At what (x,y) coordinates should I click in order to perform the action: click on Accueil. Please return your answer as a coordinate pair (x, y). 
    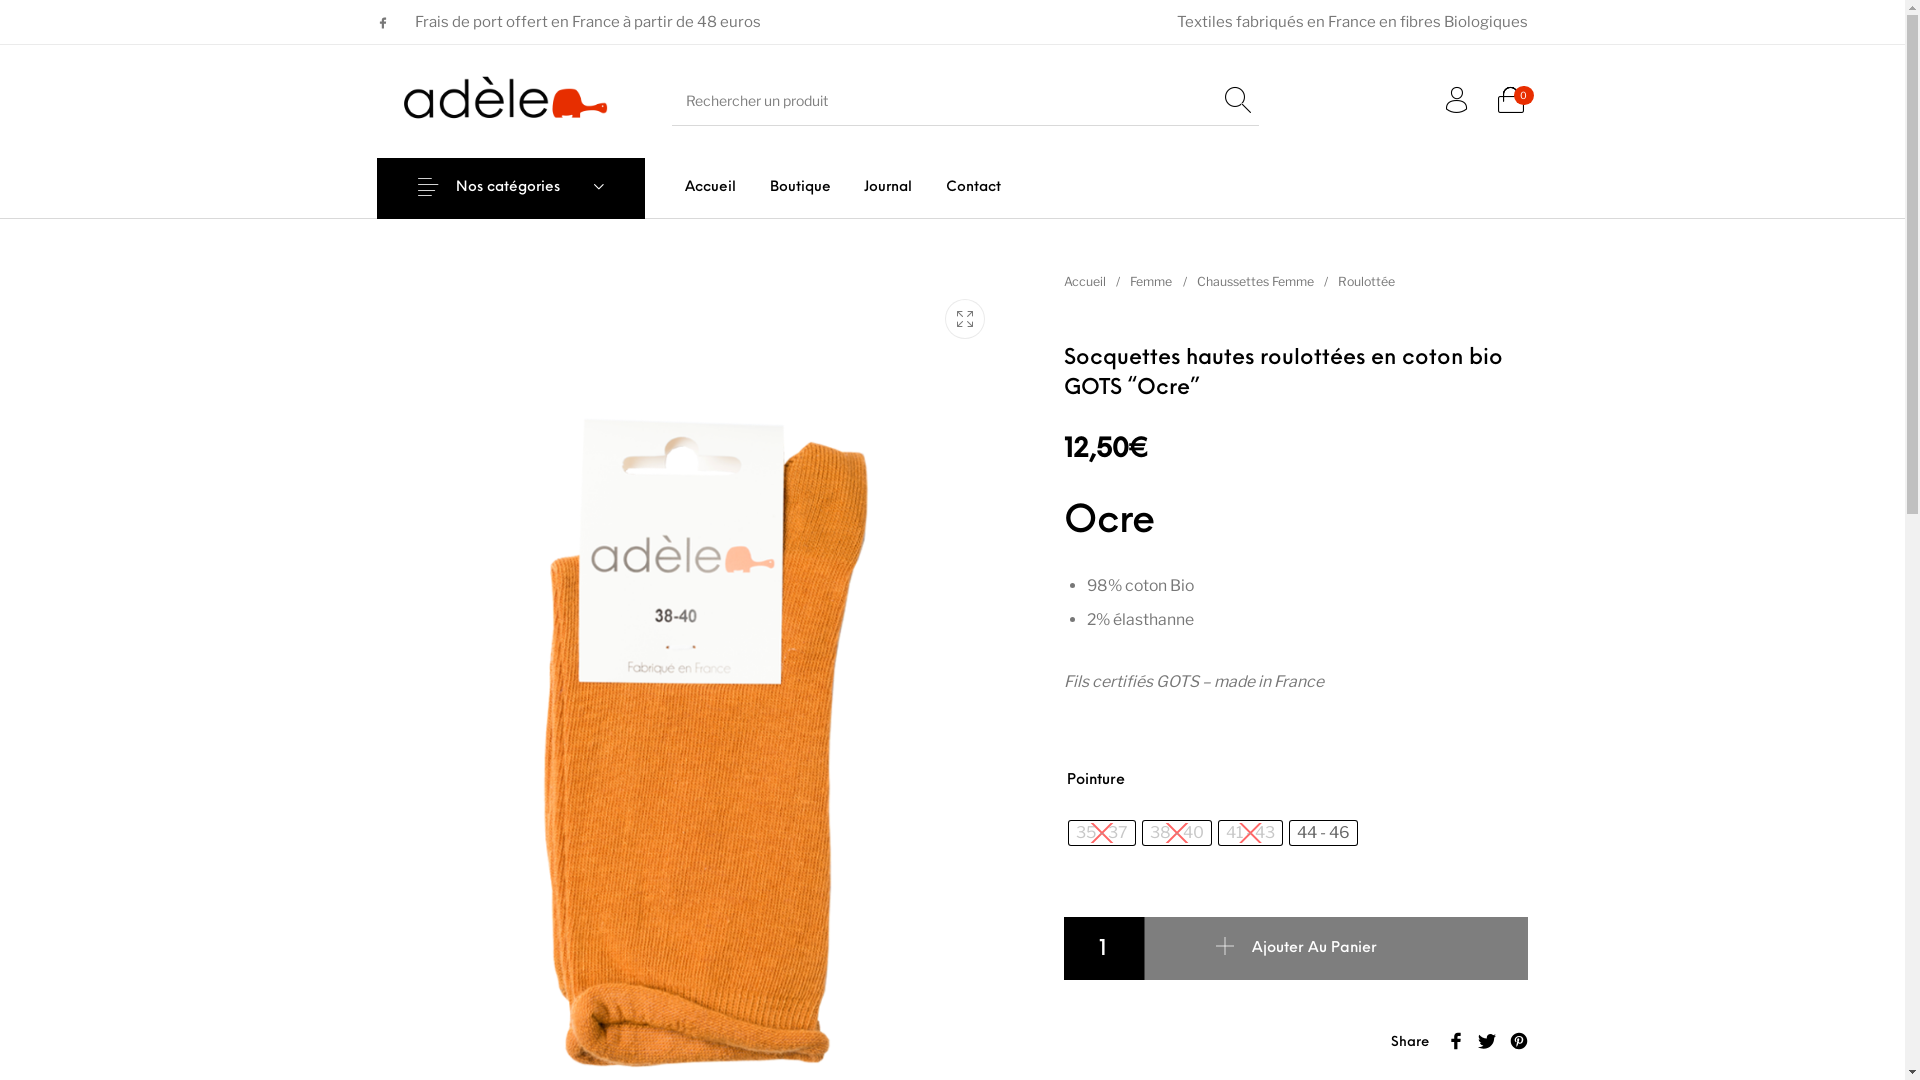
    Looking at the image, I should click on (710, 188).